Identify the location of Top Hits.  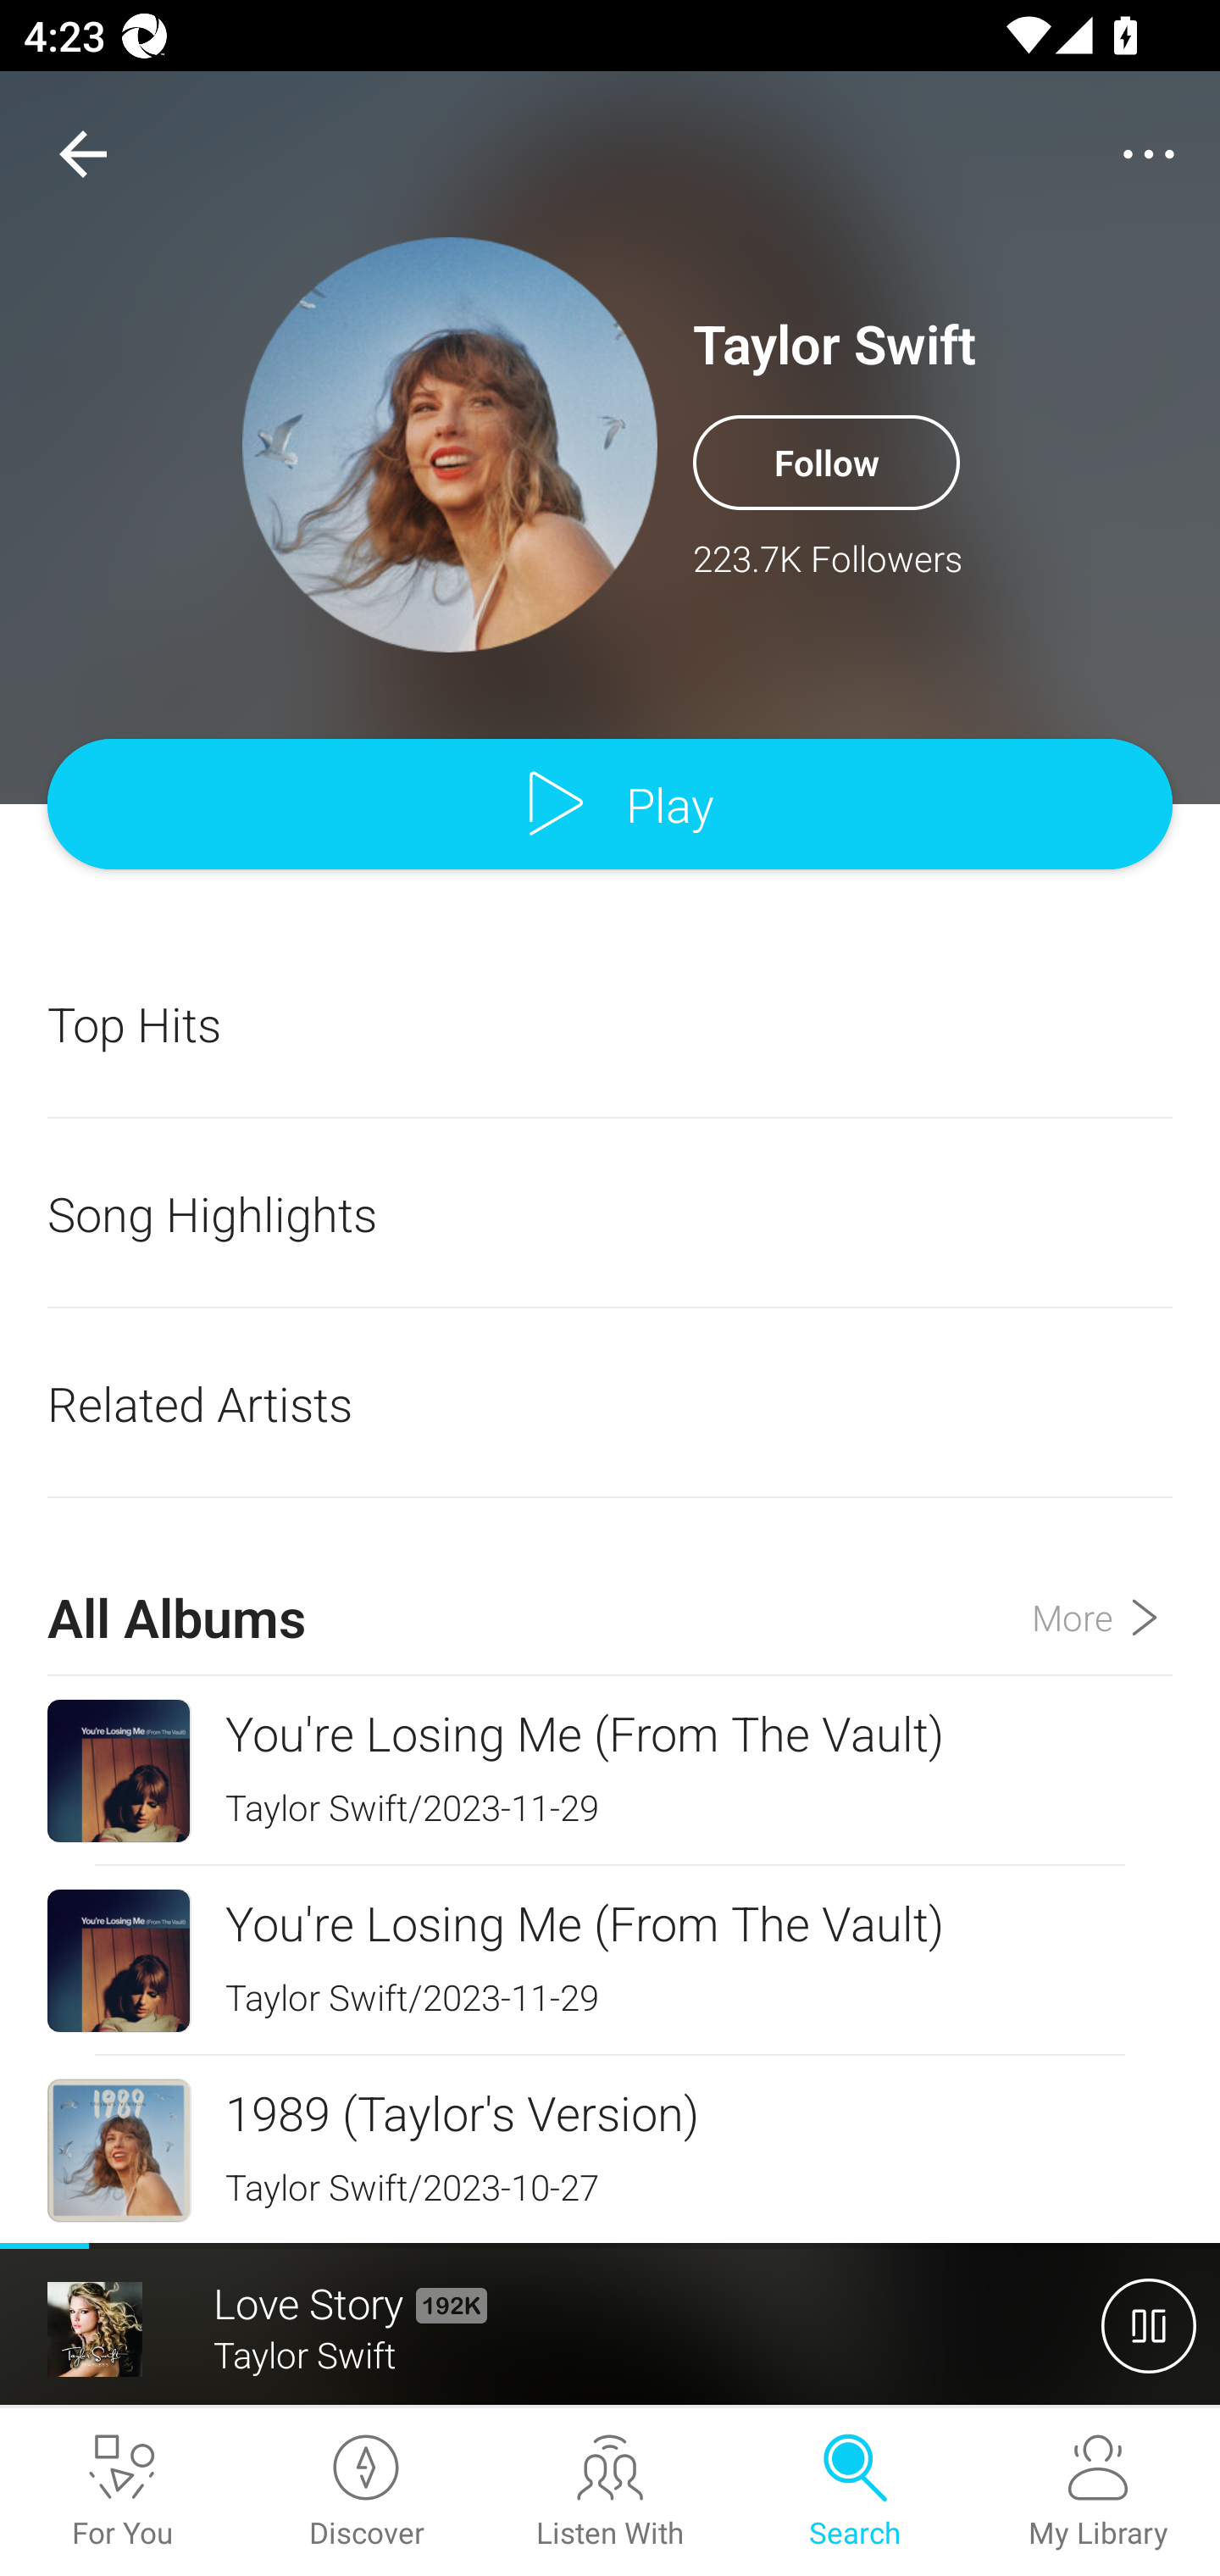
(610, 1024).